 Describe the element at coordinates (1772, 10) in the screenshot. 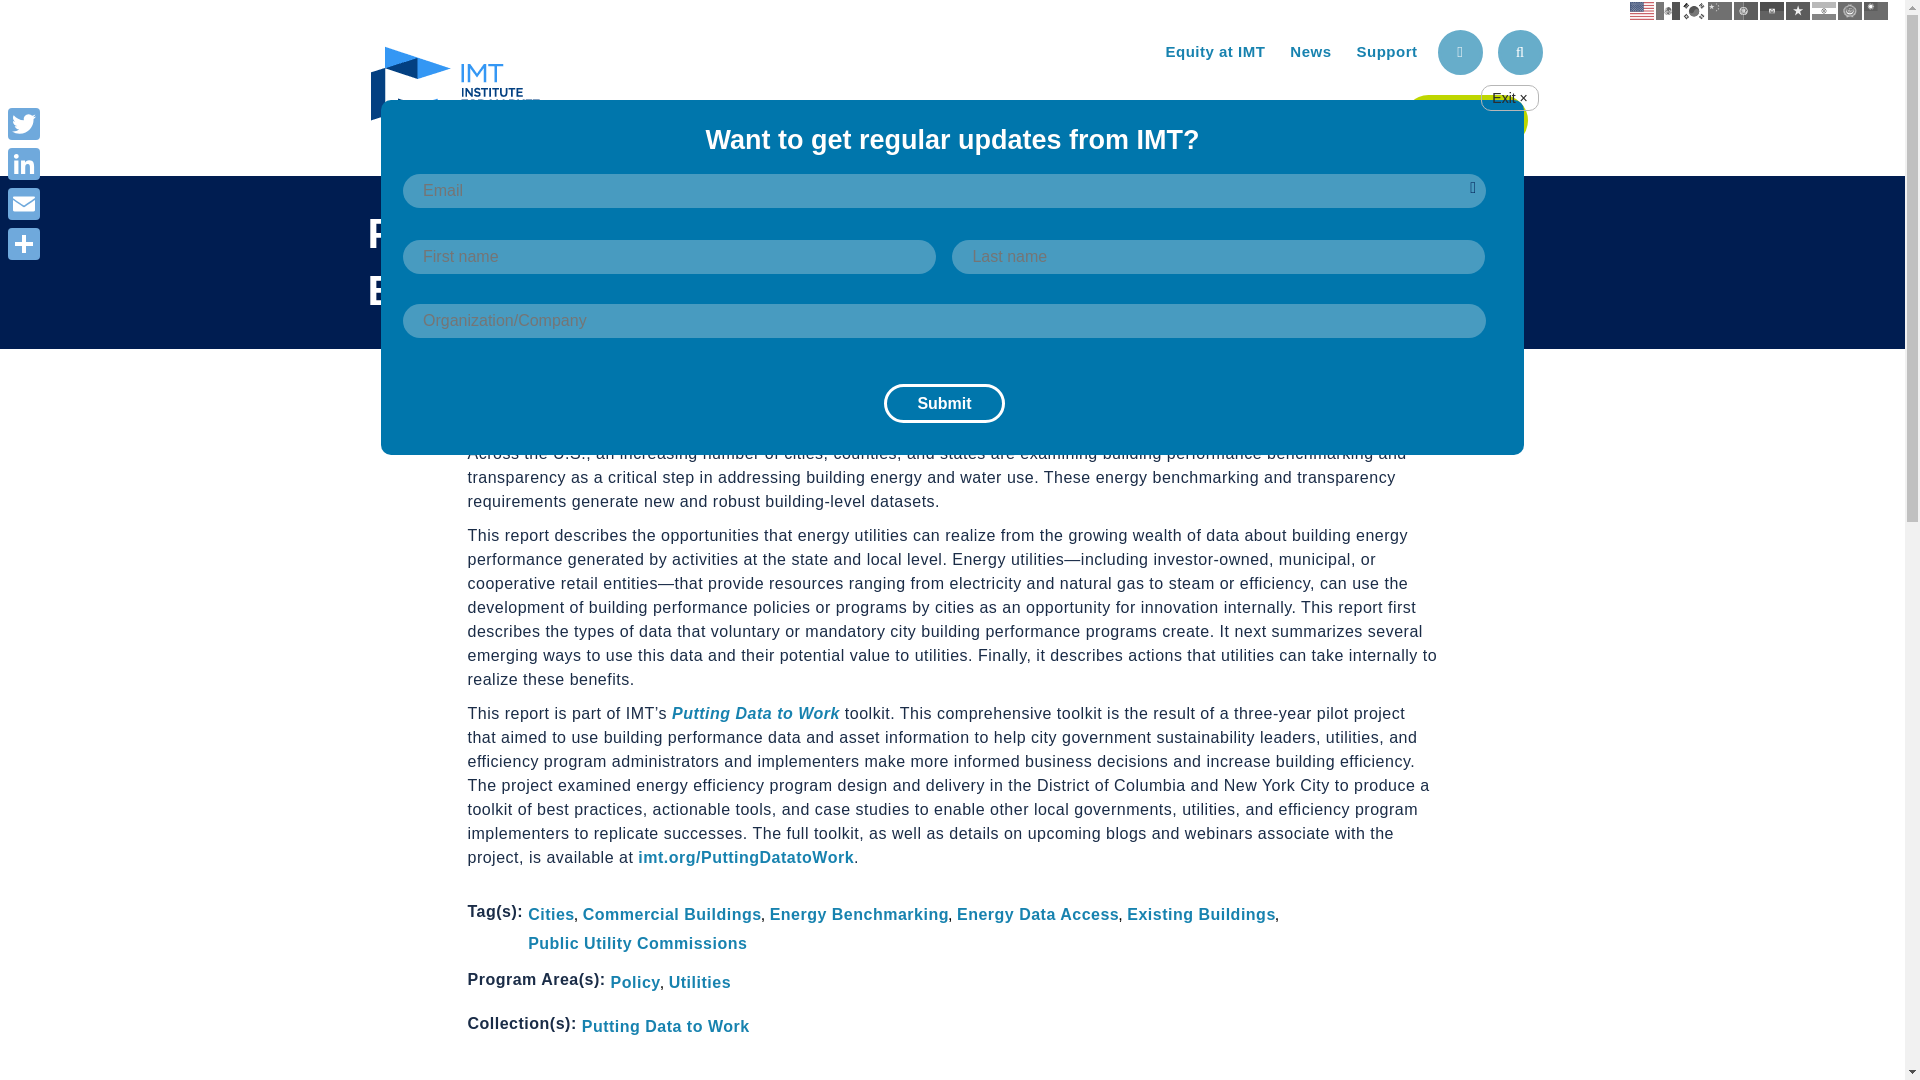

I see `Kreyol ayisyen` at that location.